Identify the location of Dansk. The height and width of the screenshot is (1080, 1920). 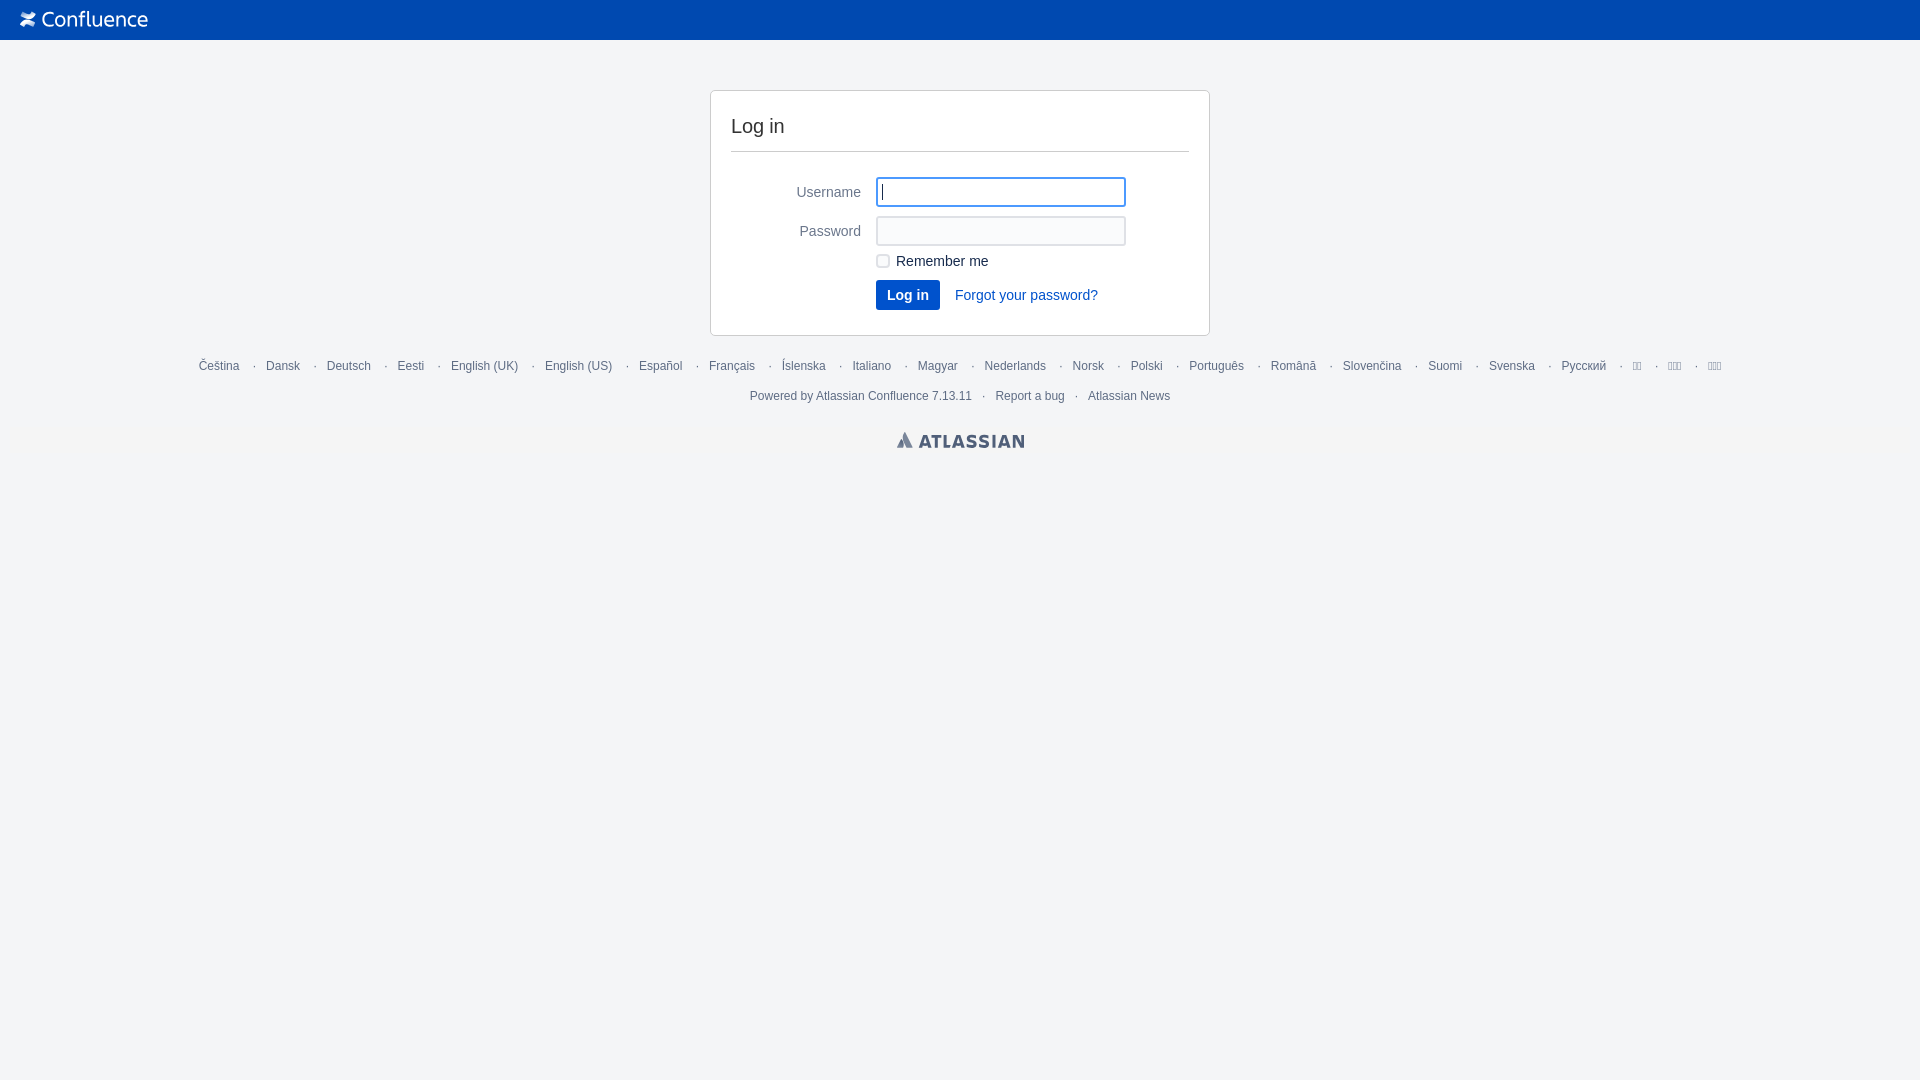
(283, 366).